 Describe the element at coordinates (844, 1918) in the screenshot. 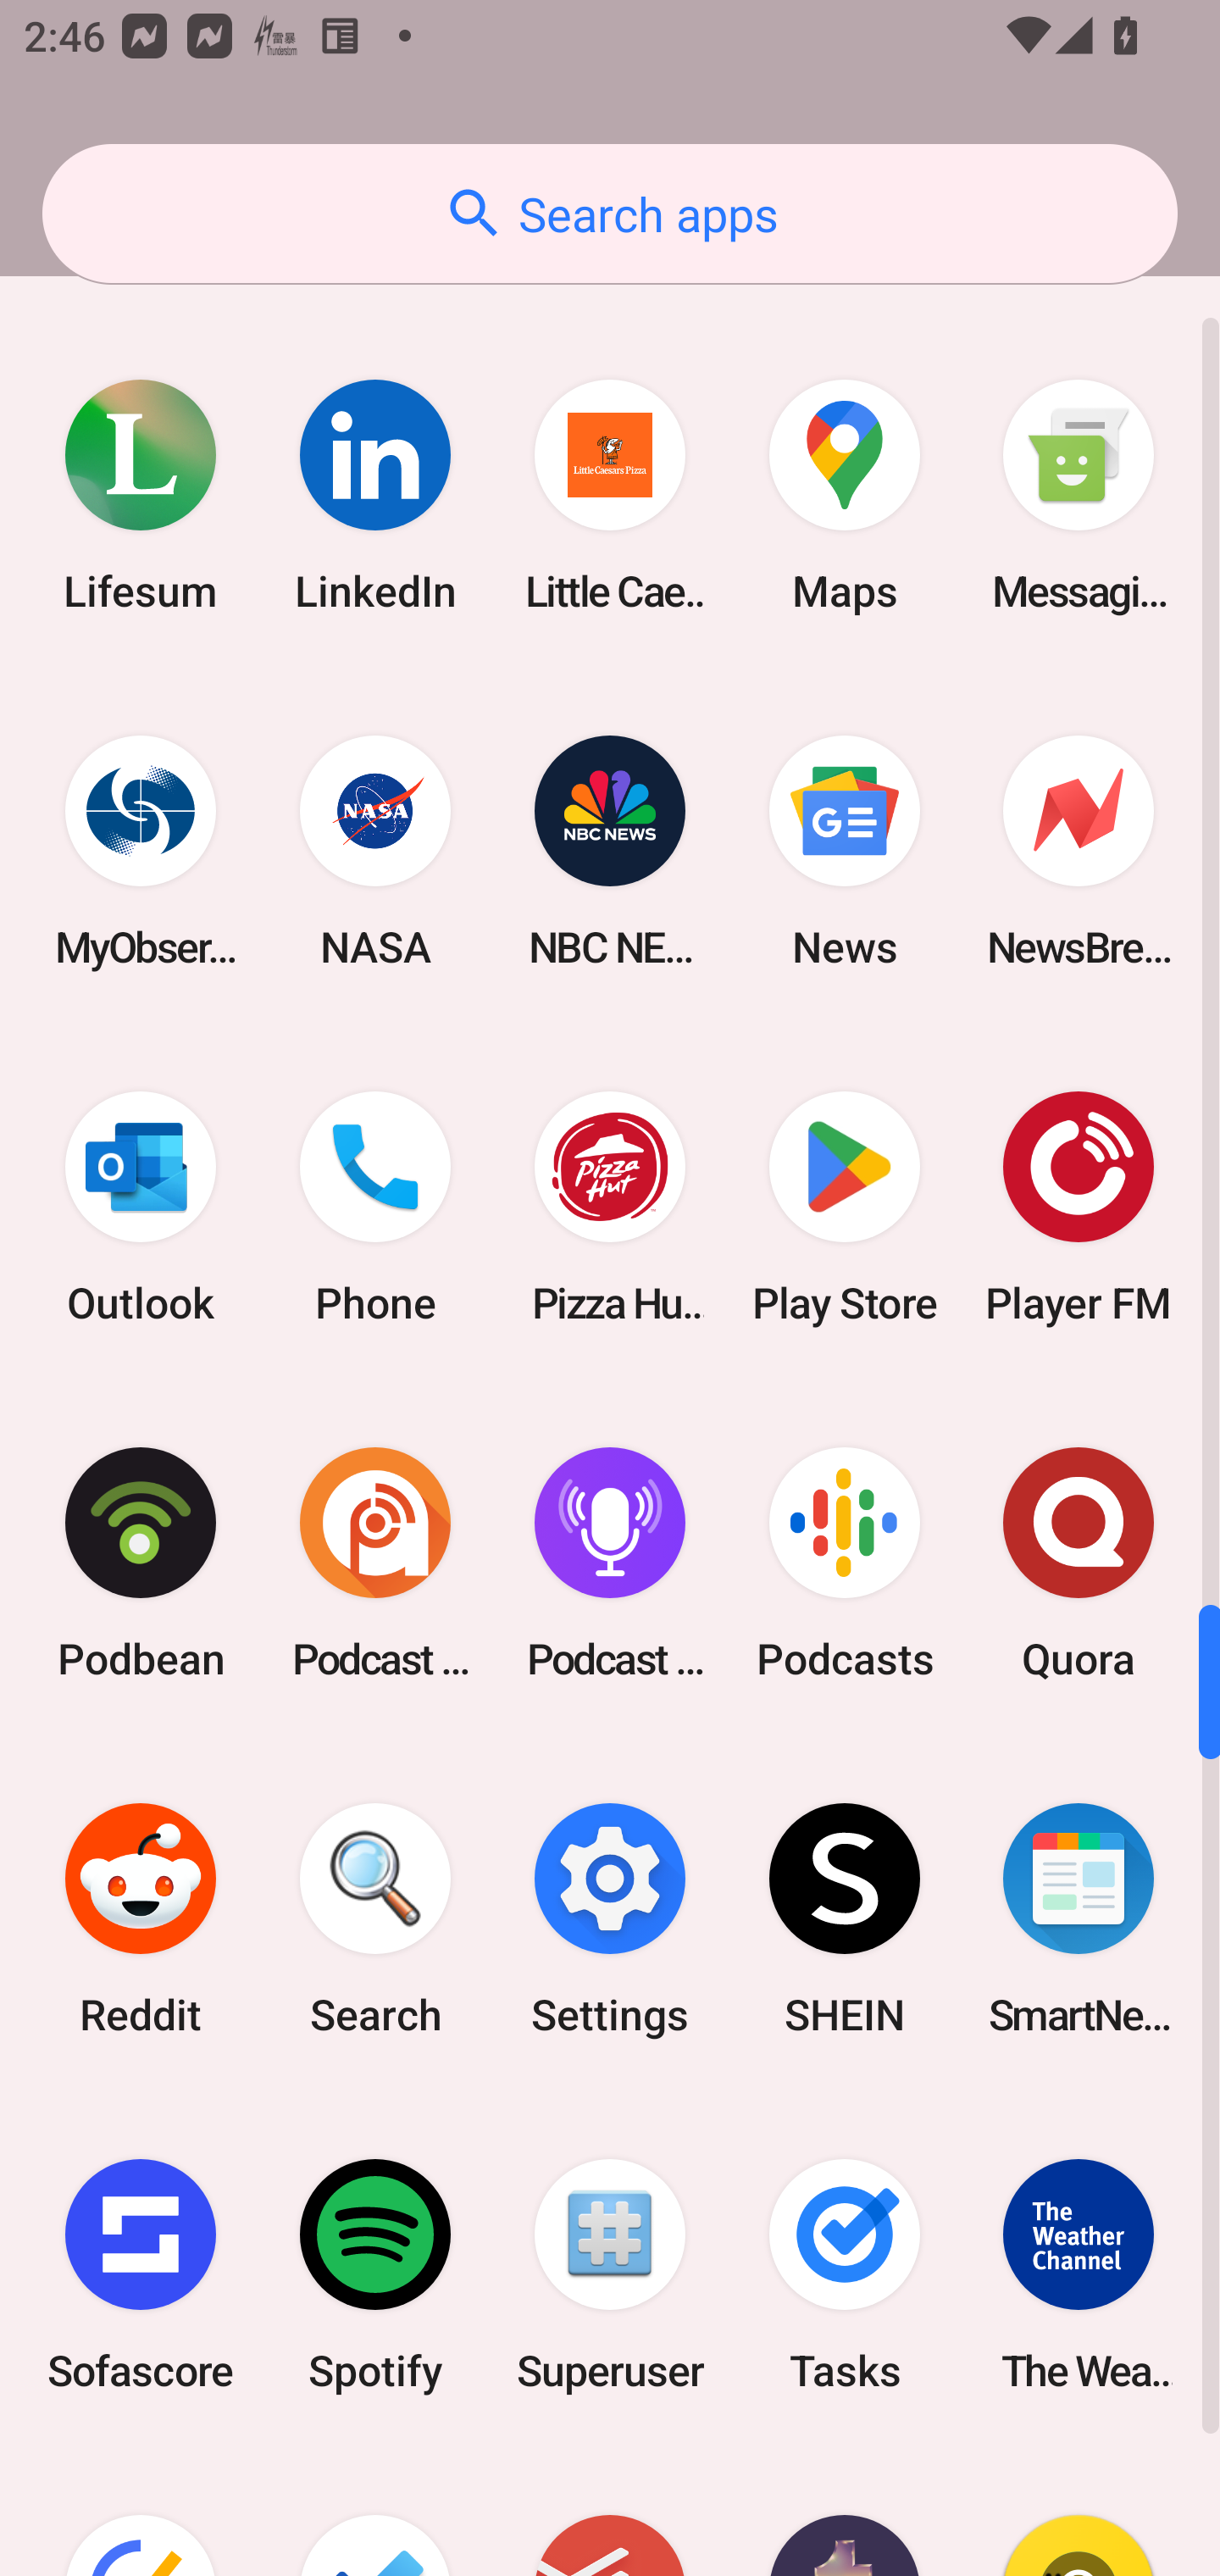

I see `SHEIN` at that location.